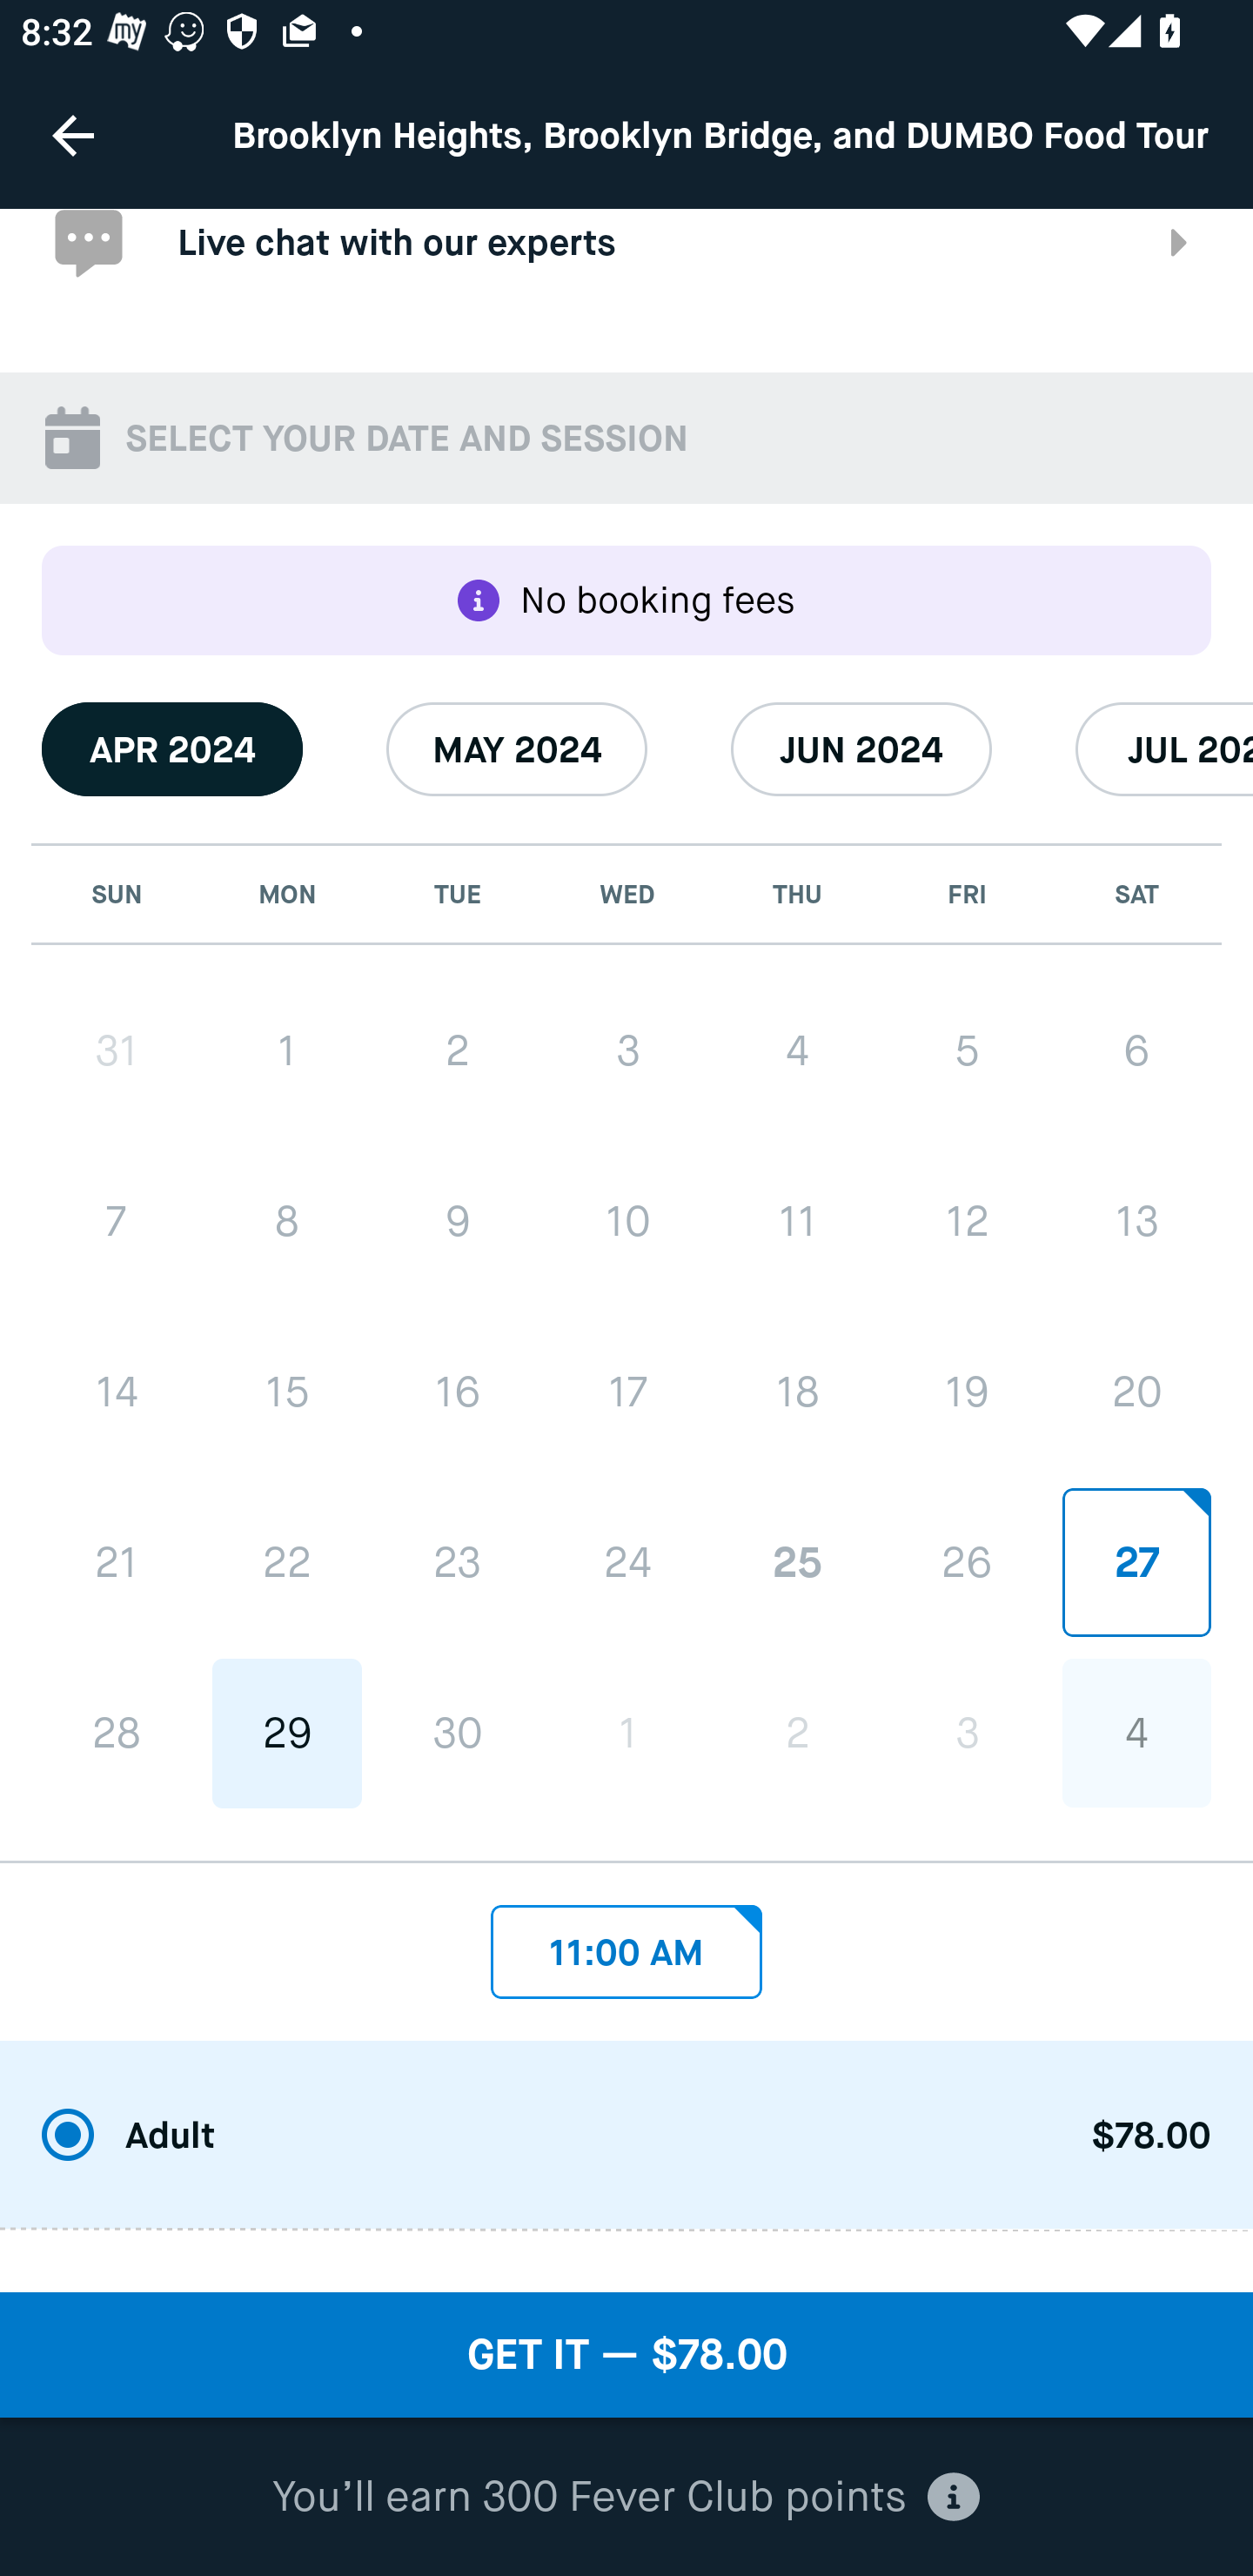 The width and height of the screenshot is (1253, 2576). Describe the element at coordinates (458, 1220) in the screenshot. I see `9` at that location.